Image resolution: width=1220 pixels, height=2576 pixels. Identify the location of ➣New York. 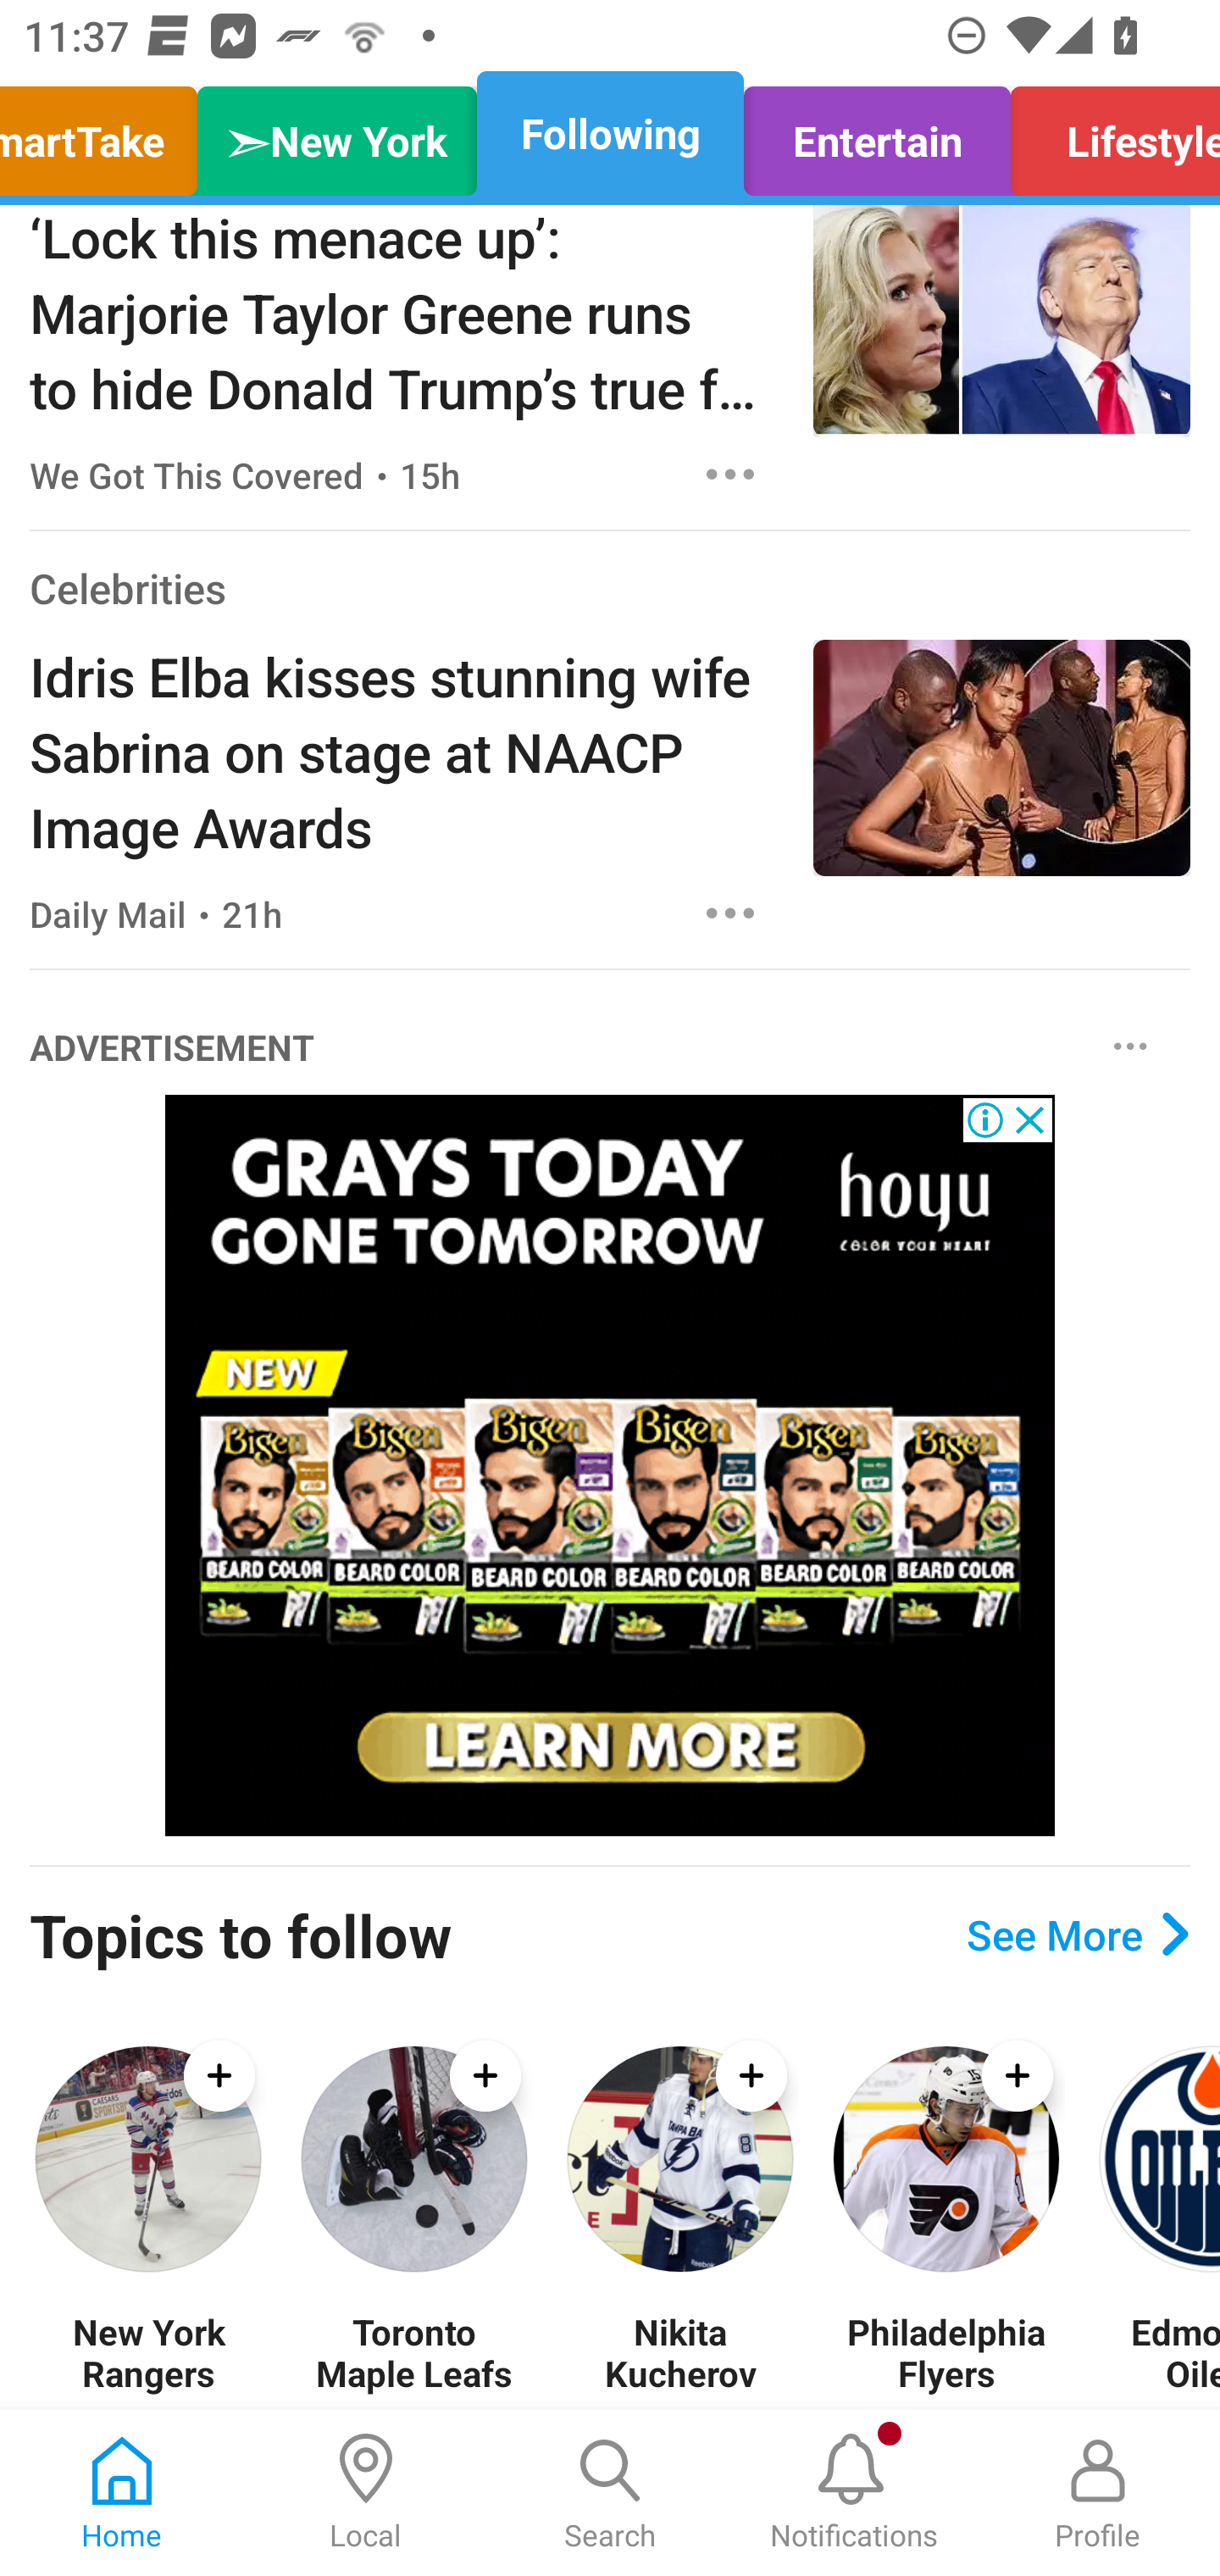
(337, 134).